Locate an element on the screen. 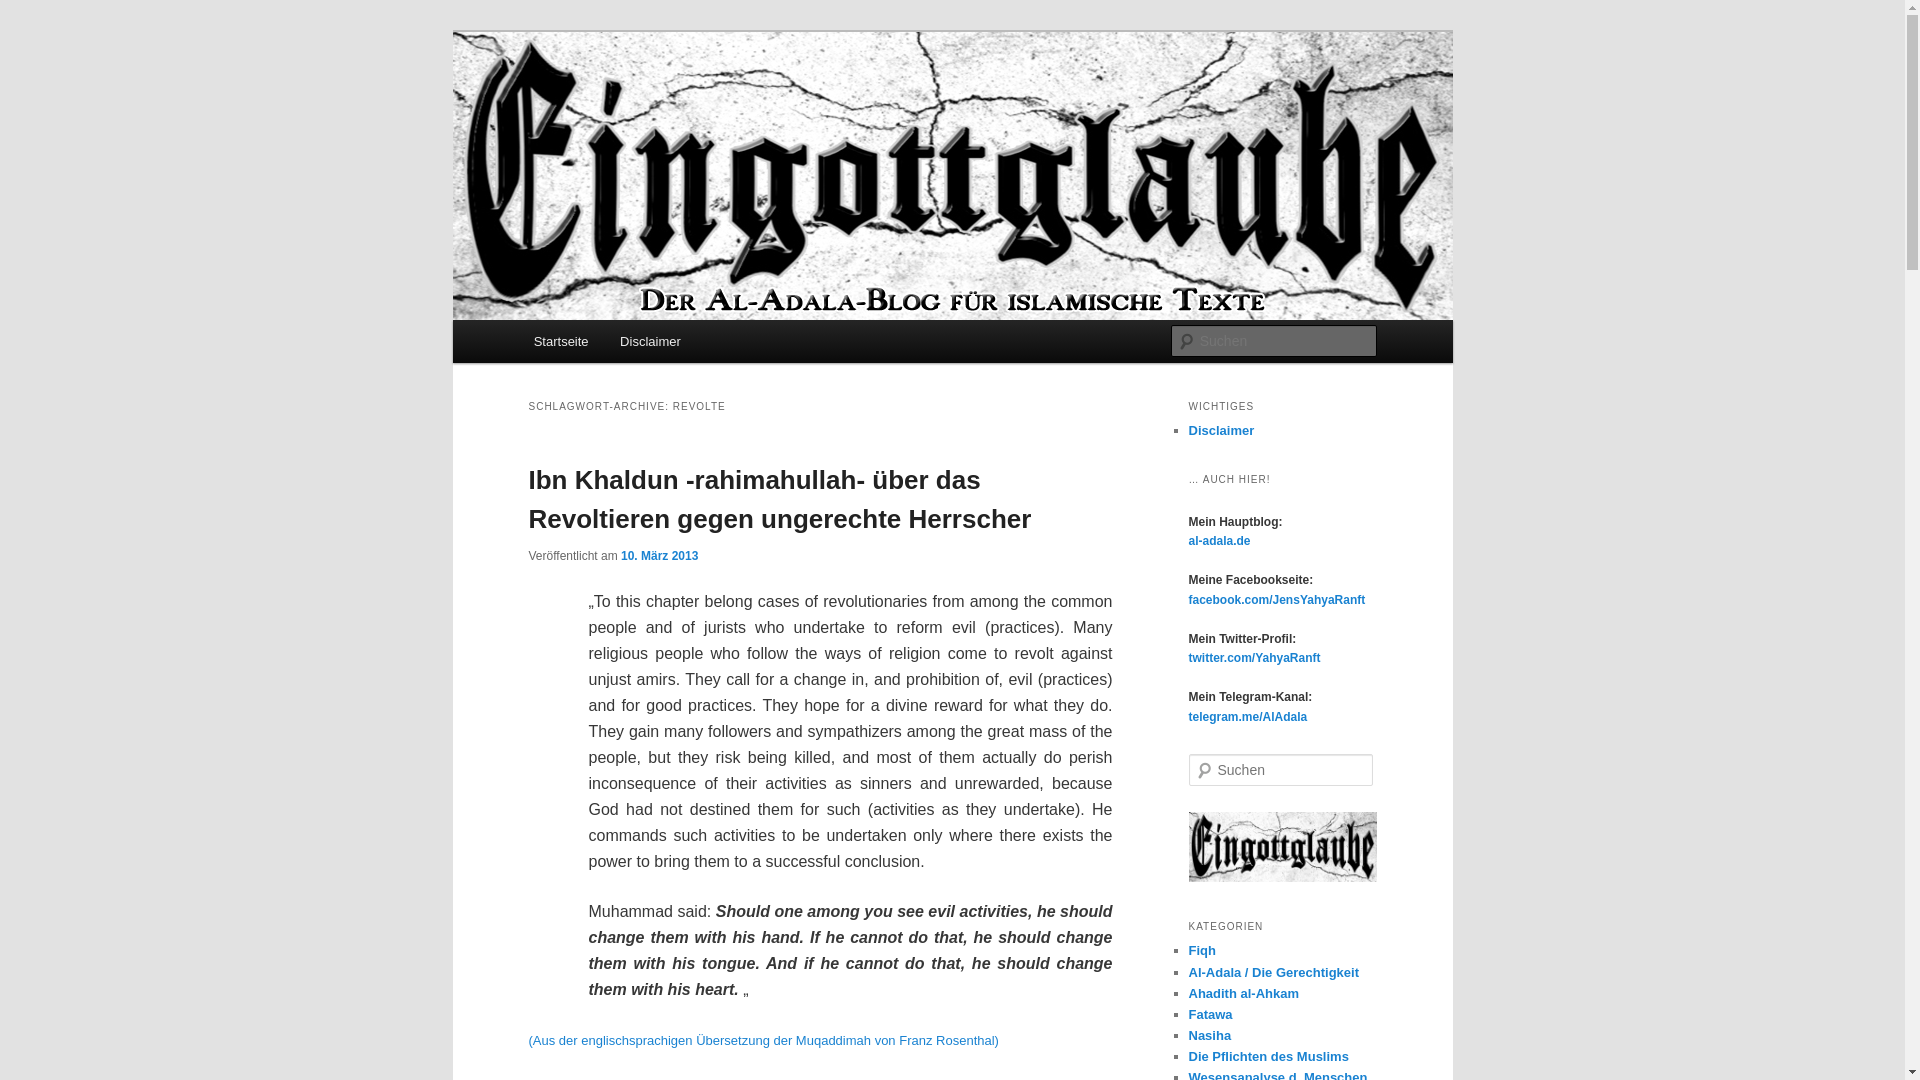 The width and height of the screenshot is (1920, 1080). 16:47 is located at coordinates (659, 554).